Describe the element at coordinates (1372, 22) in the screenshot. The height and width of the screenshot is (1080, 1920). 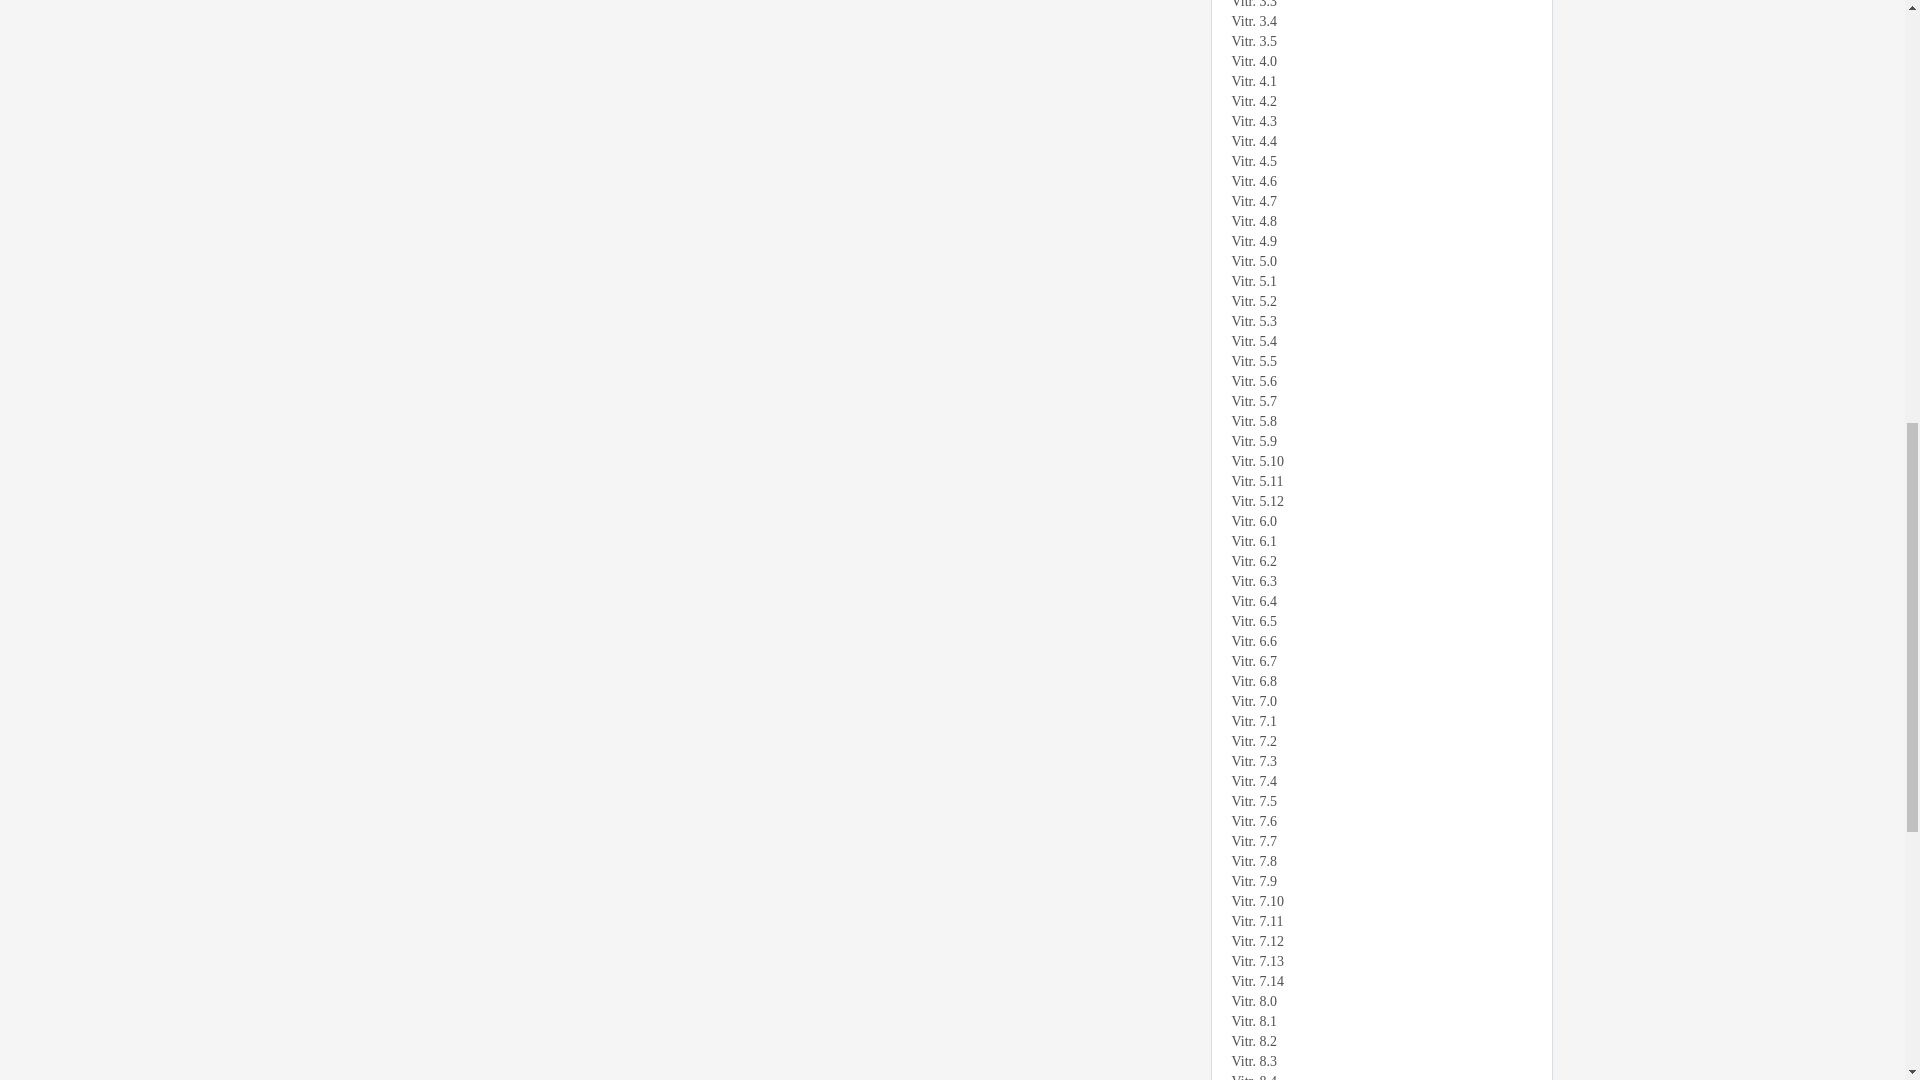
I see `Vitr. 3.4` at that location.